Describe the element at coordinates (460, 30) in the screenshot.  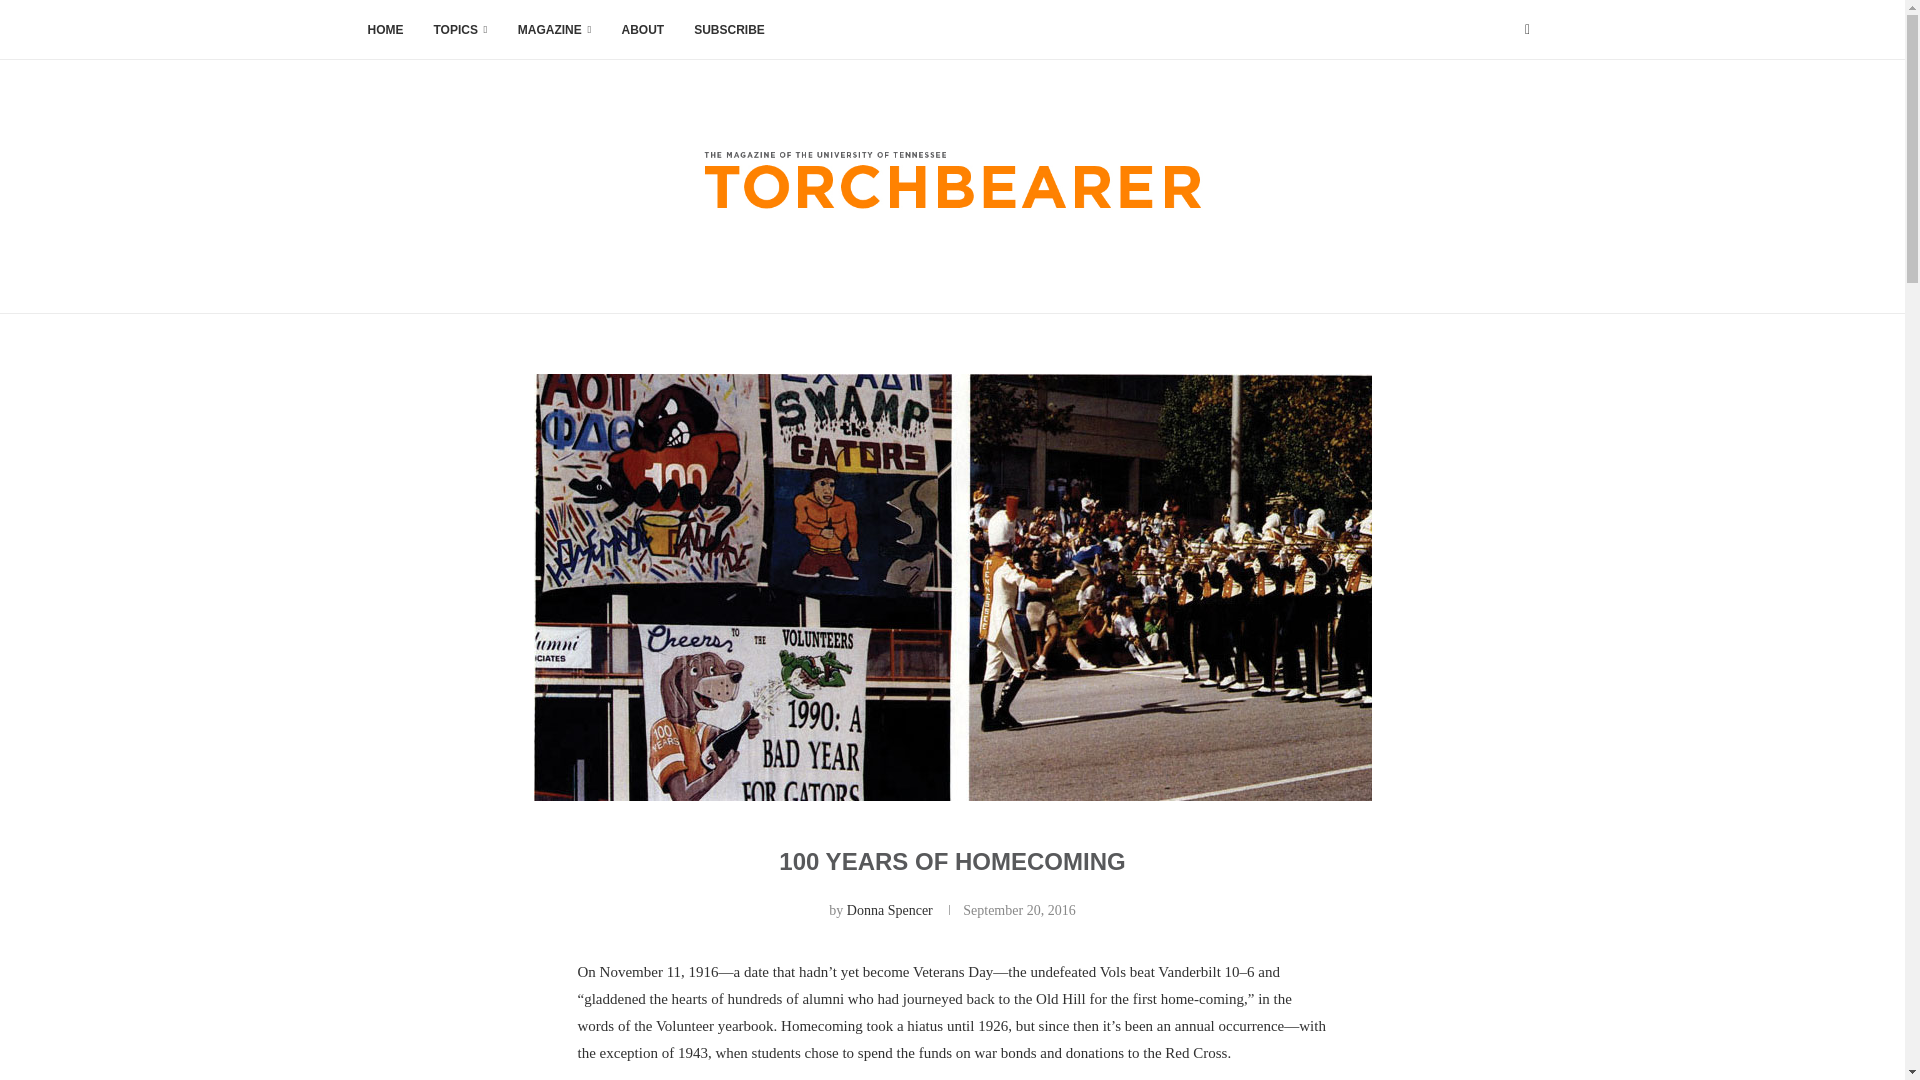
I see `TOPICS` at that location.